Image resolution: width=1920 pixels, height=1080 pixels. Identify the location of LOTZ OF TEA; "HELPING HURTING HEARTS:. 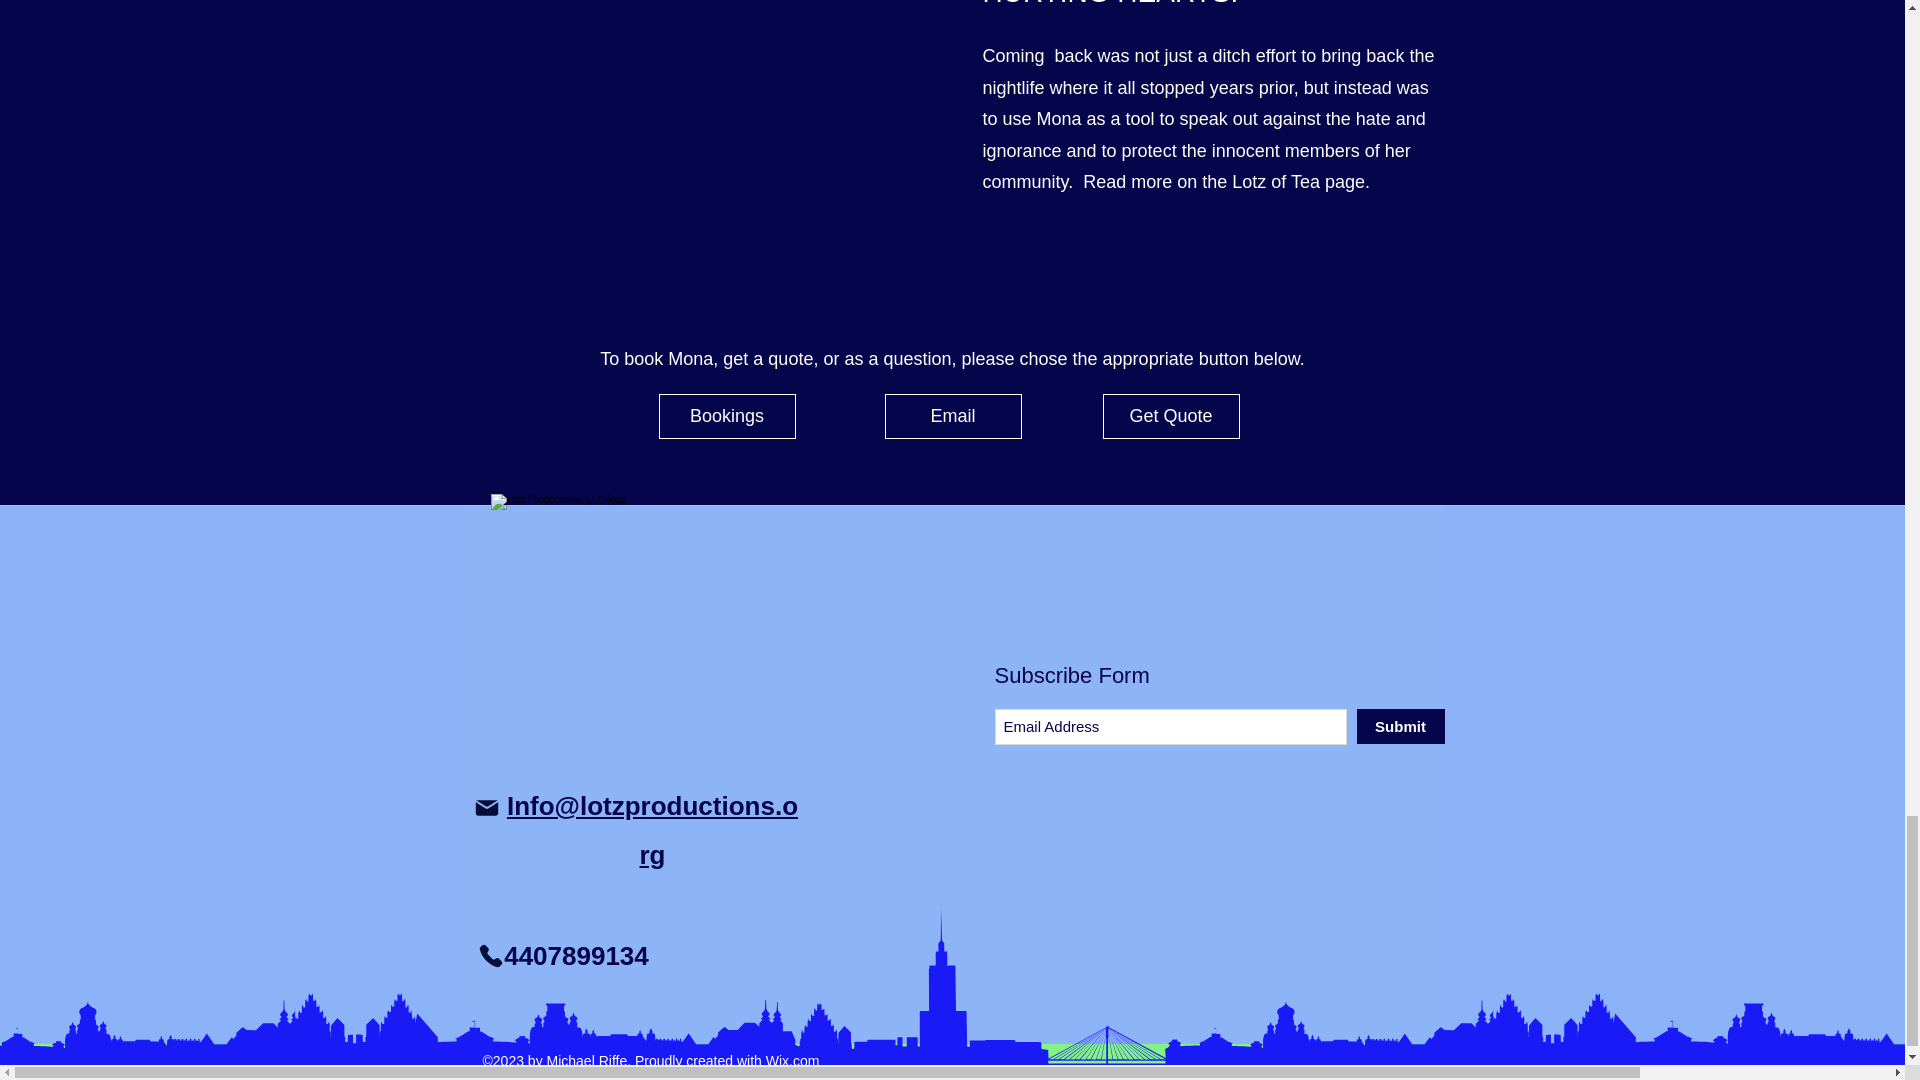
(1145, 4).